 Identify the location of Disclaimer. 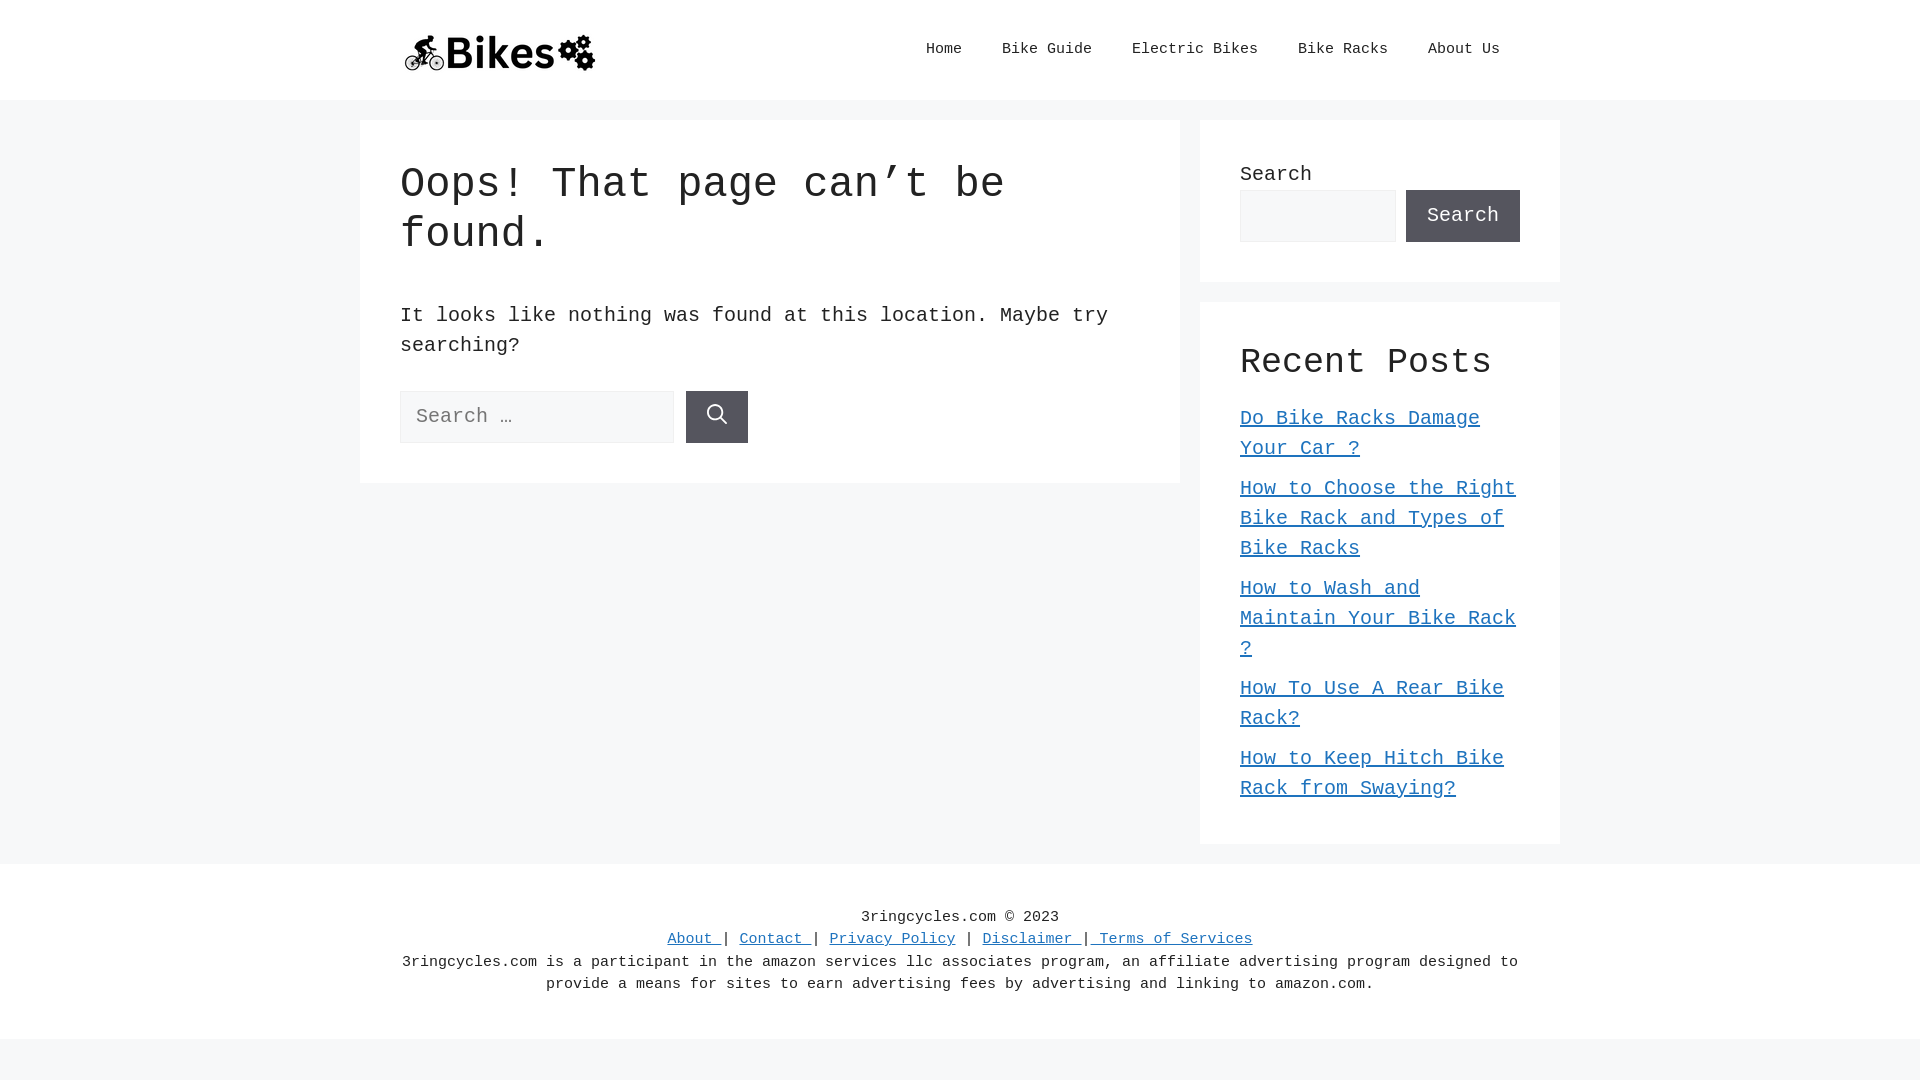
(1032, 940).